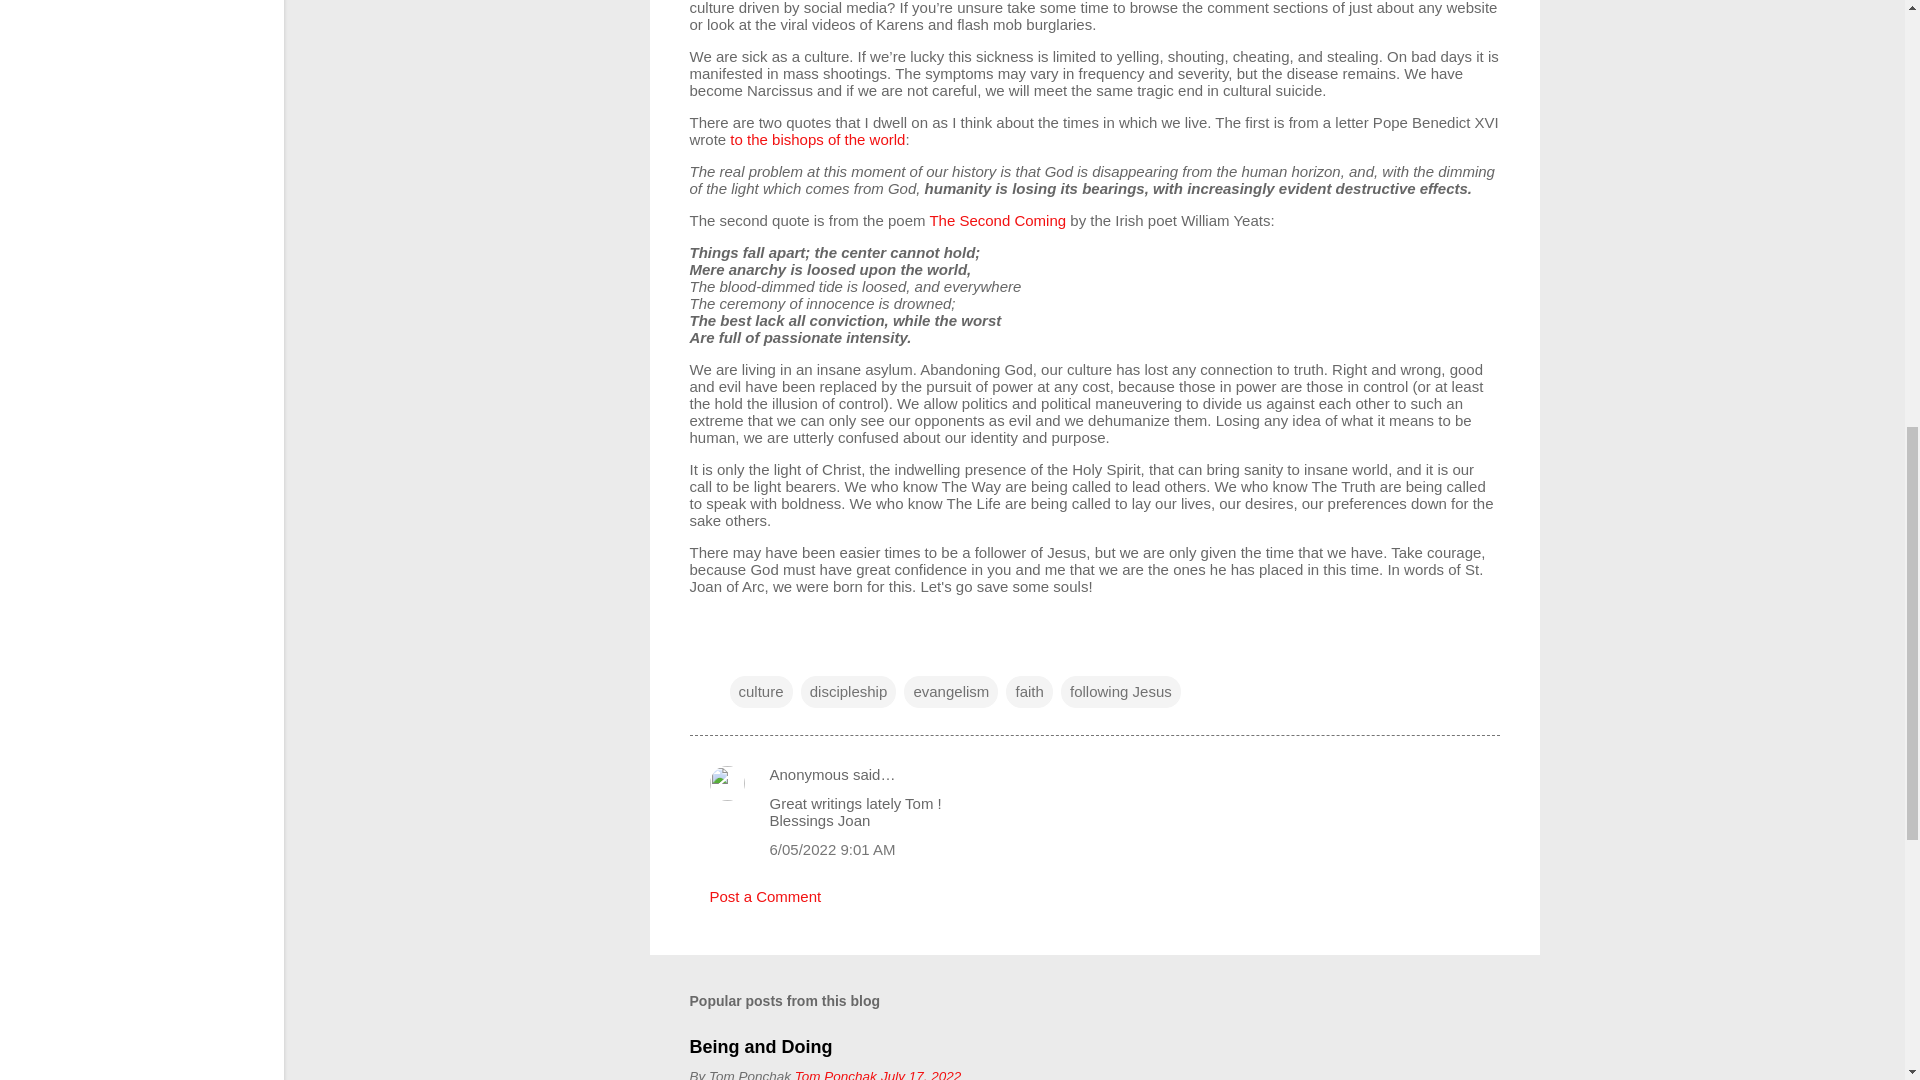 The height and width of the screenshot is (1080, 1920). What do you see at coordinates (921, 1074) in the screenshot?
I see `July 17, 2022` at bounding box center [921, 1074].